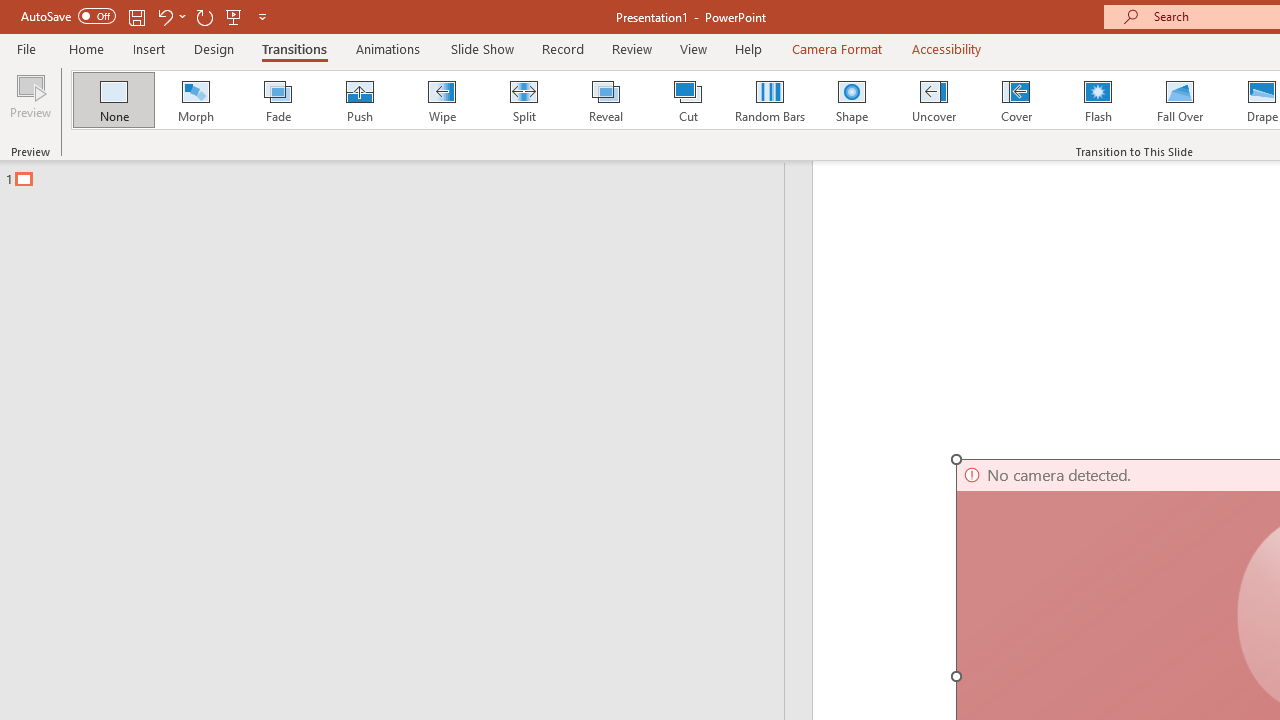 The height and width of the screenshot is (720, 1280). I want to click on Customize Quick Access Toolbar, so click(262, 16).